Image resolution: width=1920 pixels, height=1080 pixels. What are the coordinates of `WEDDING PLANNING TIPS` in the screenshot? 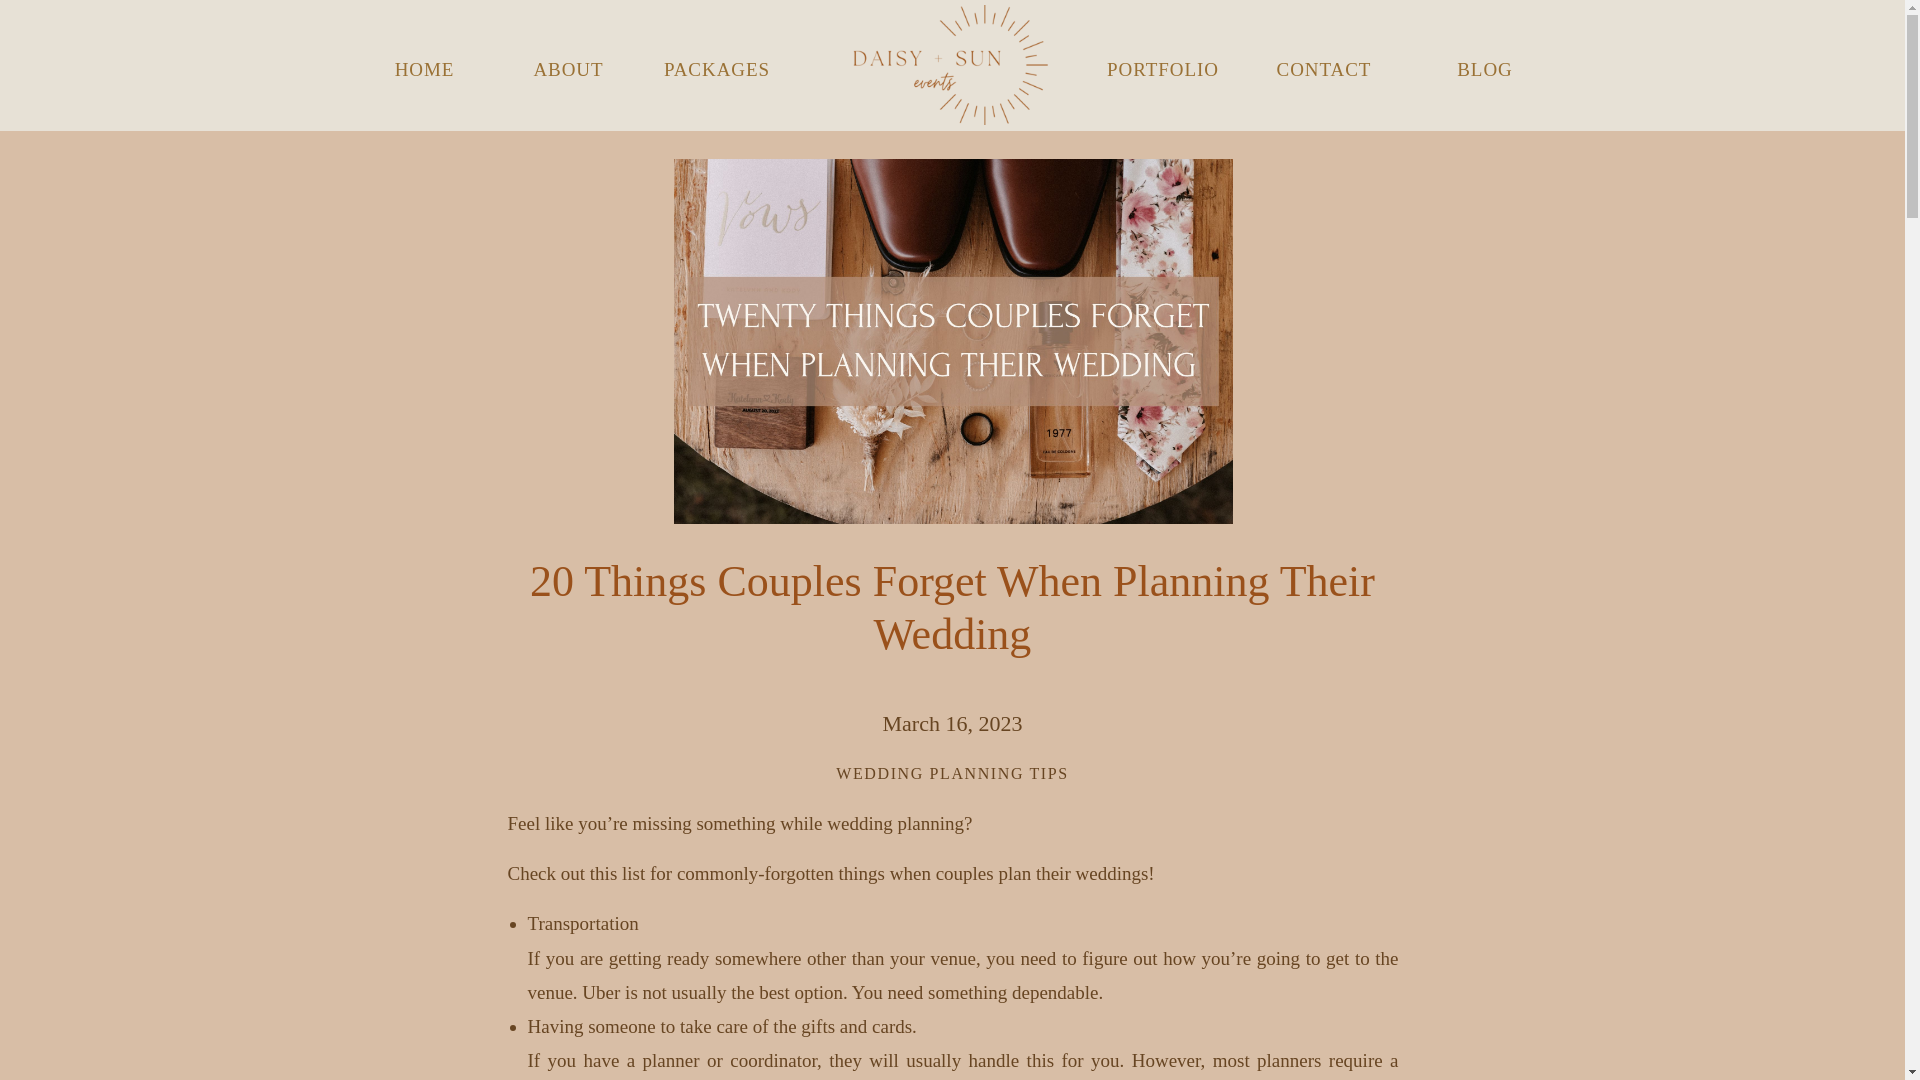 It's located at (951, 772).